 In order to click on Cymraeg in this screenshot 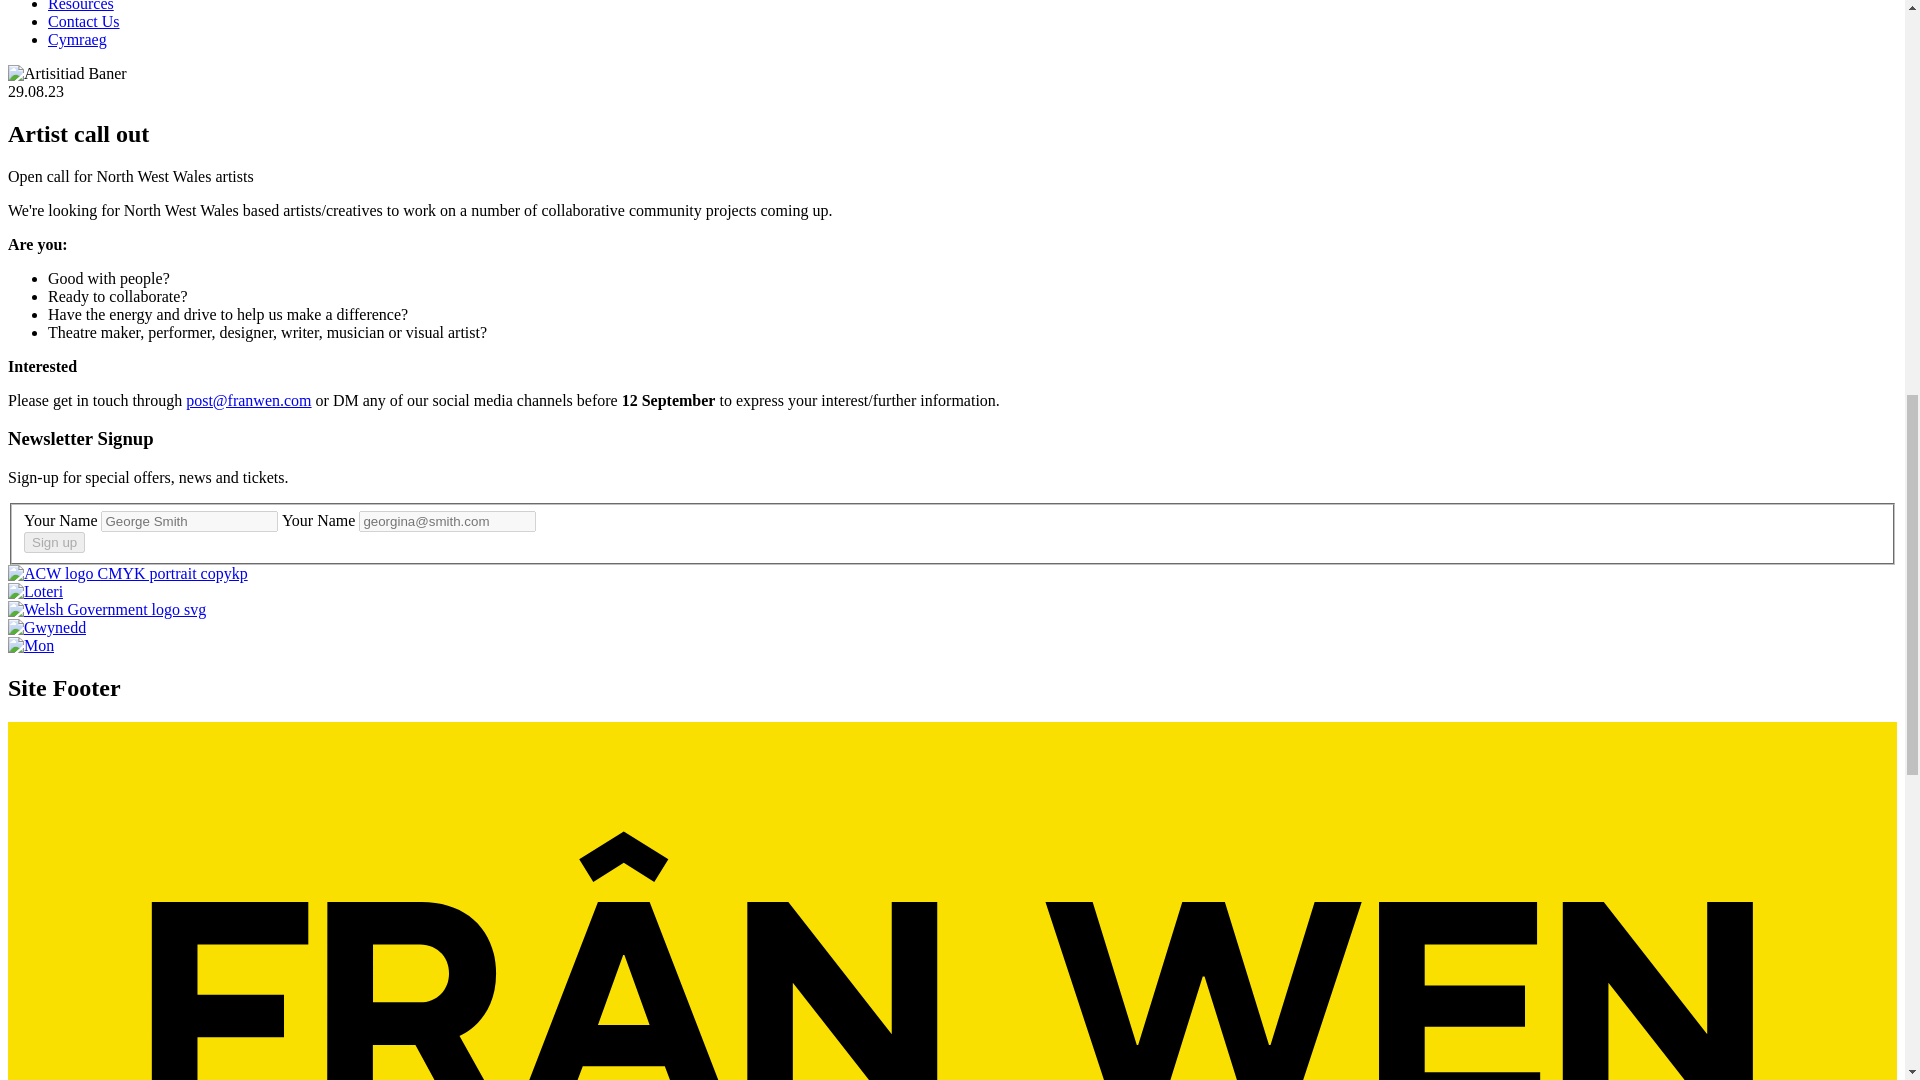, I will do `click(78, 39)`.